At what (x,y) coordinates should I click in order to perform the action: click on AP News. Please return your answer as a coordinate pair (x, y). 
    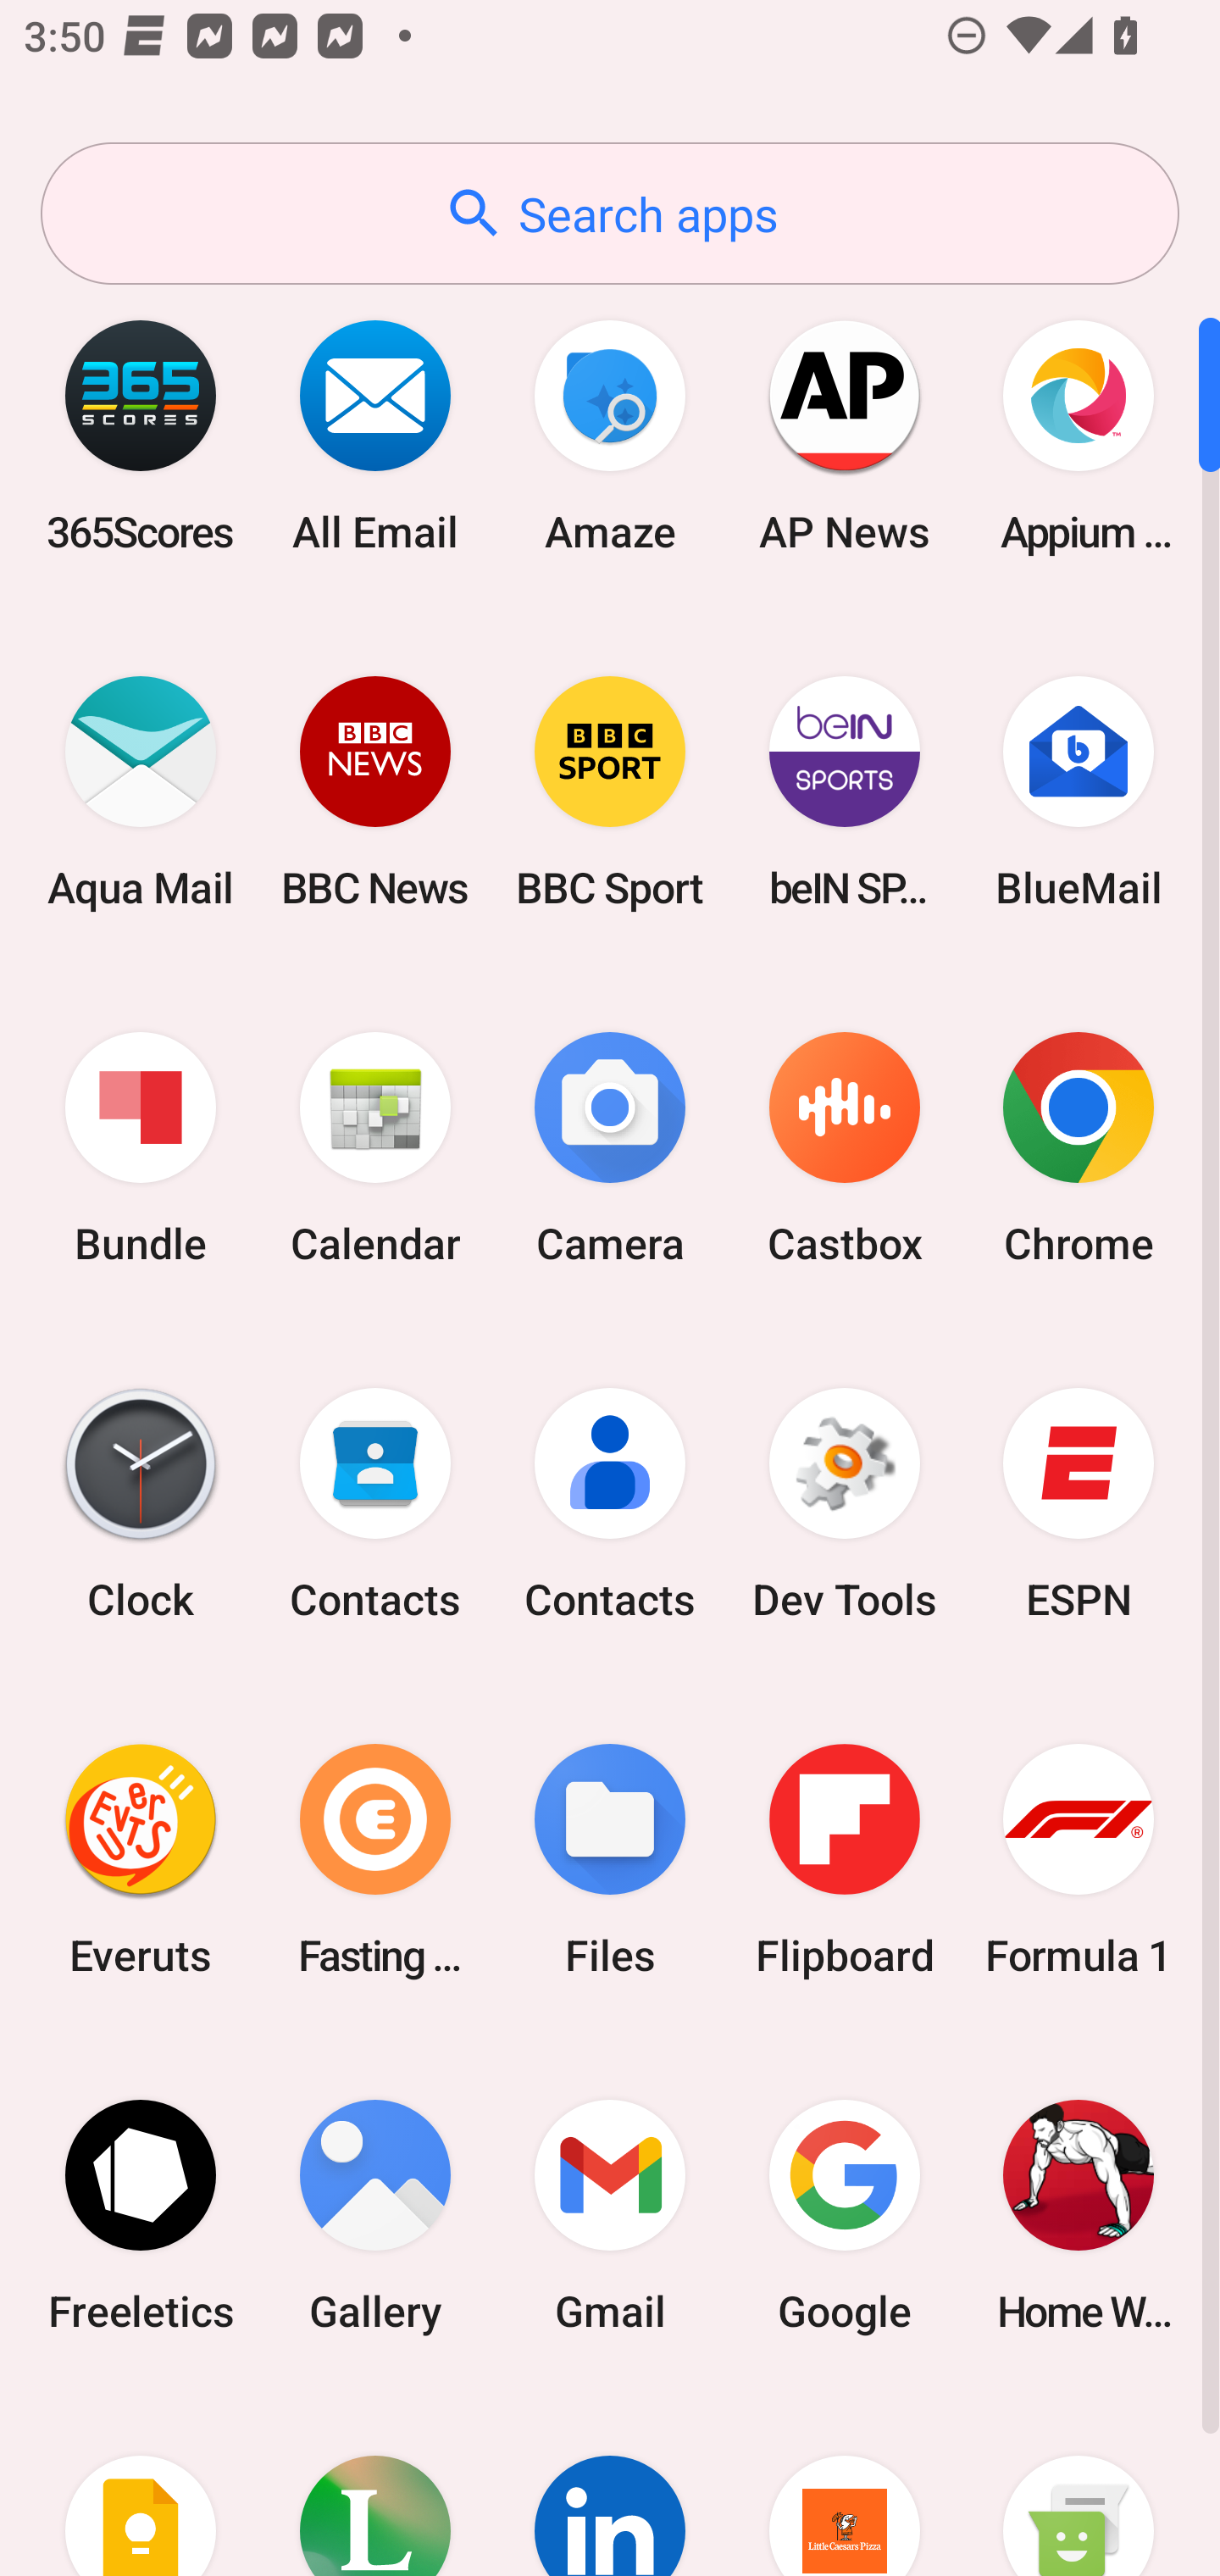
    Looking at the image, I should click on (844, 436).